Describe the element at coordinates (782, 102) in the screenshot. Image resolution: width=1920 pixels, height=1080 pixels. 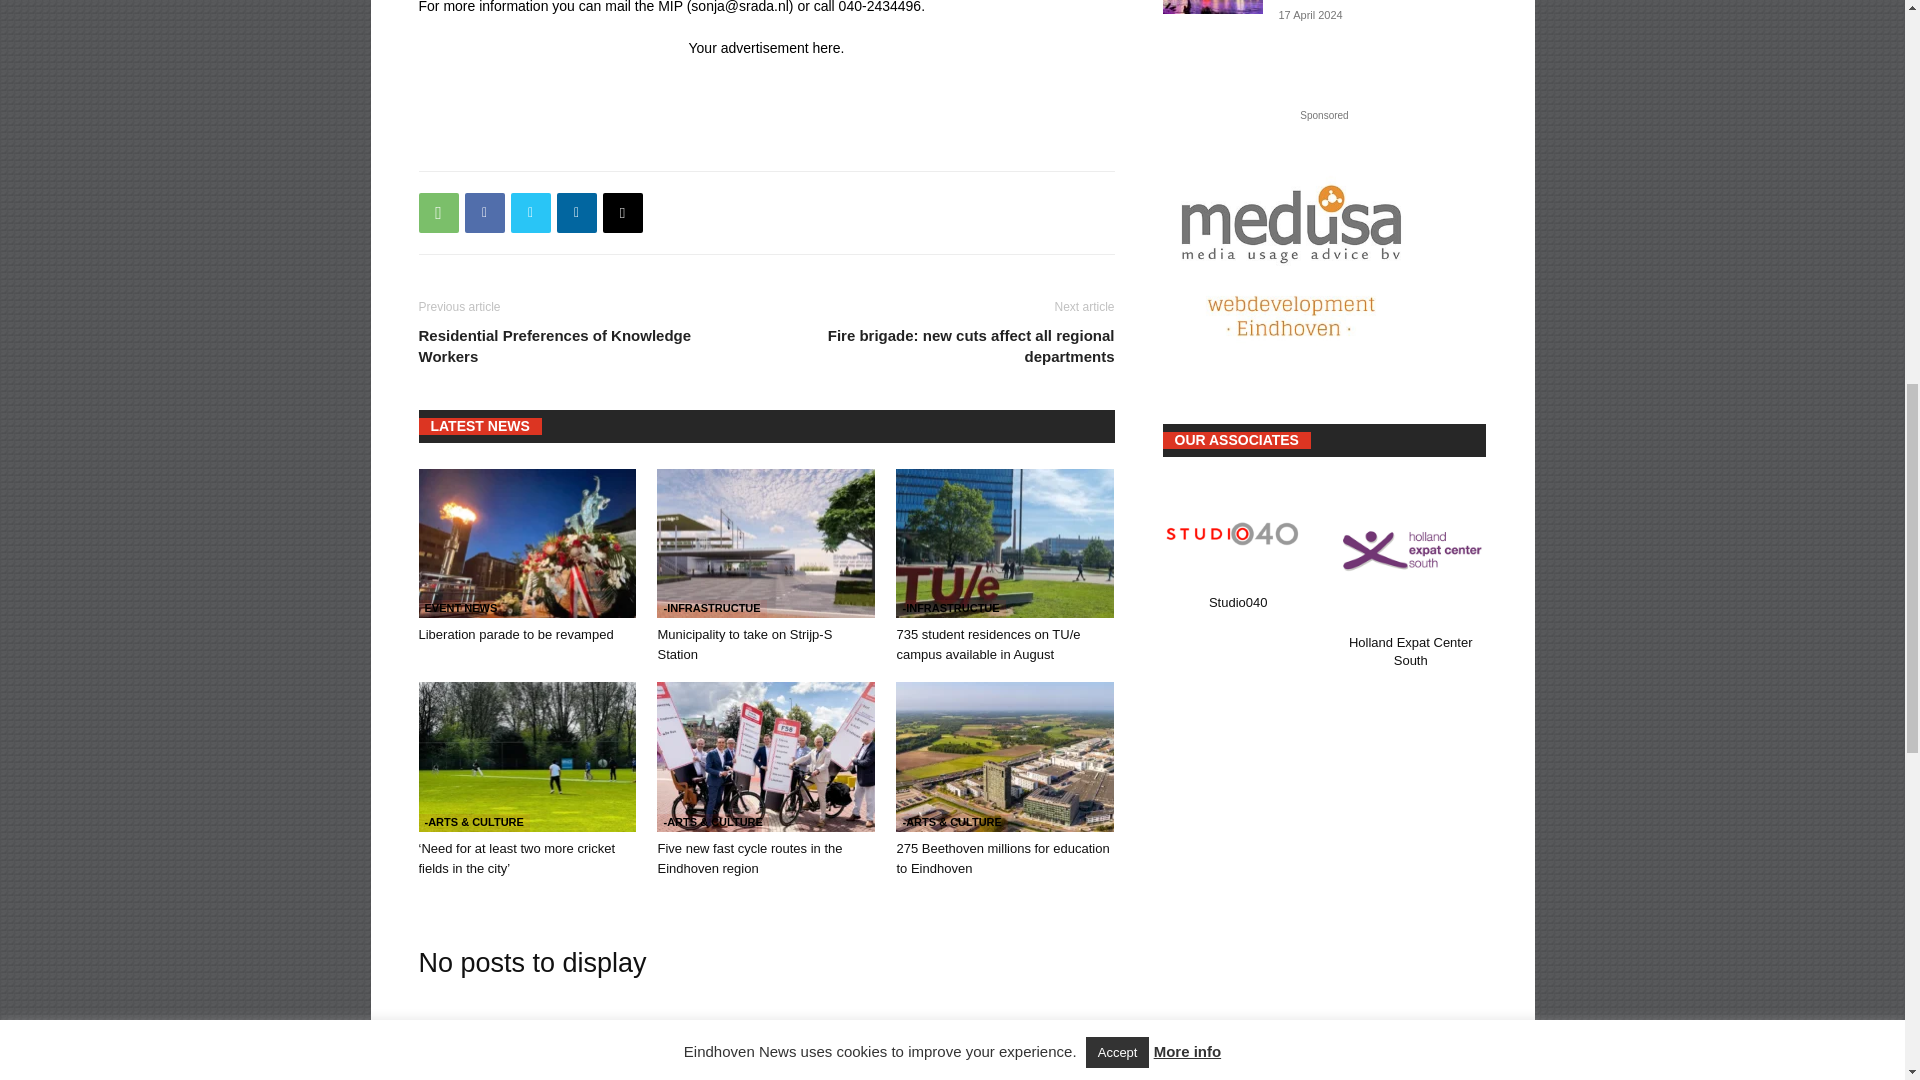
I see `Advertisement` at that location.